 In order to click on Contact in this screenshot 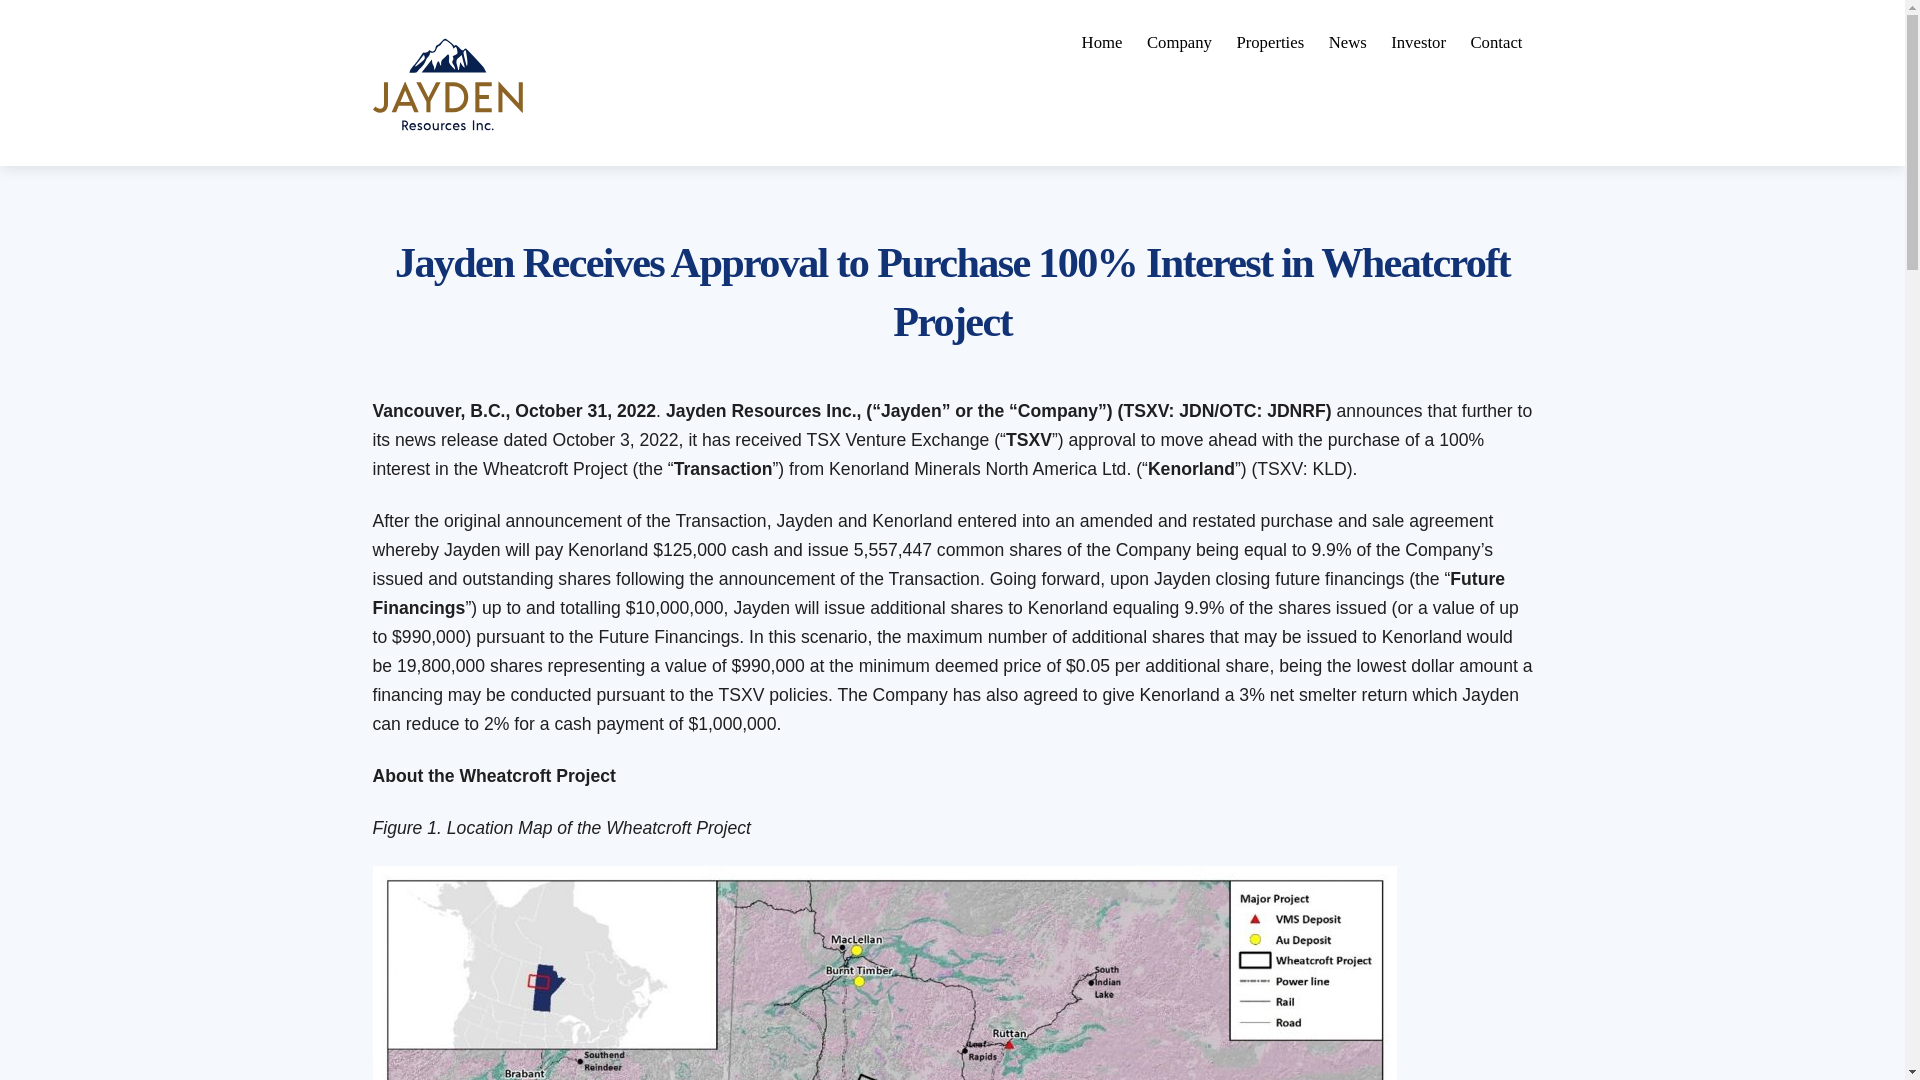, I will do `click(447, 129)`.